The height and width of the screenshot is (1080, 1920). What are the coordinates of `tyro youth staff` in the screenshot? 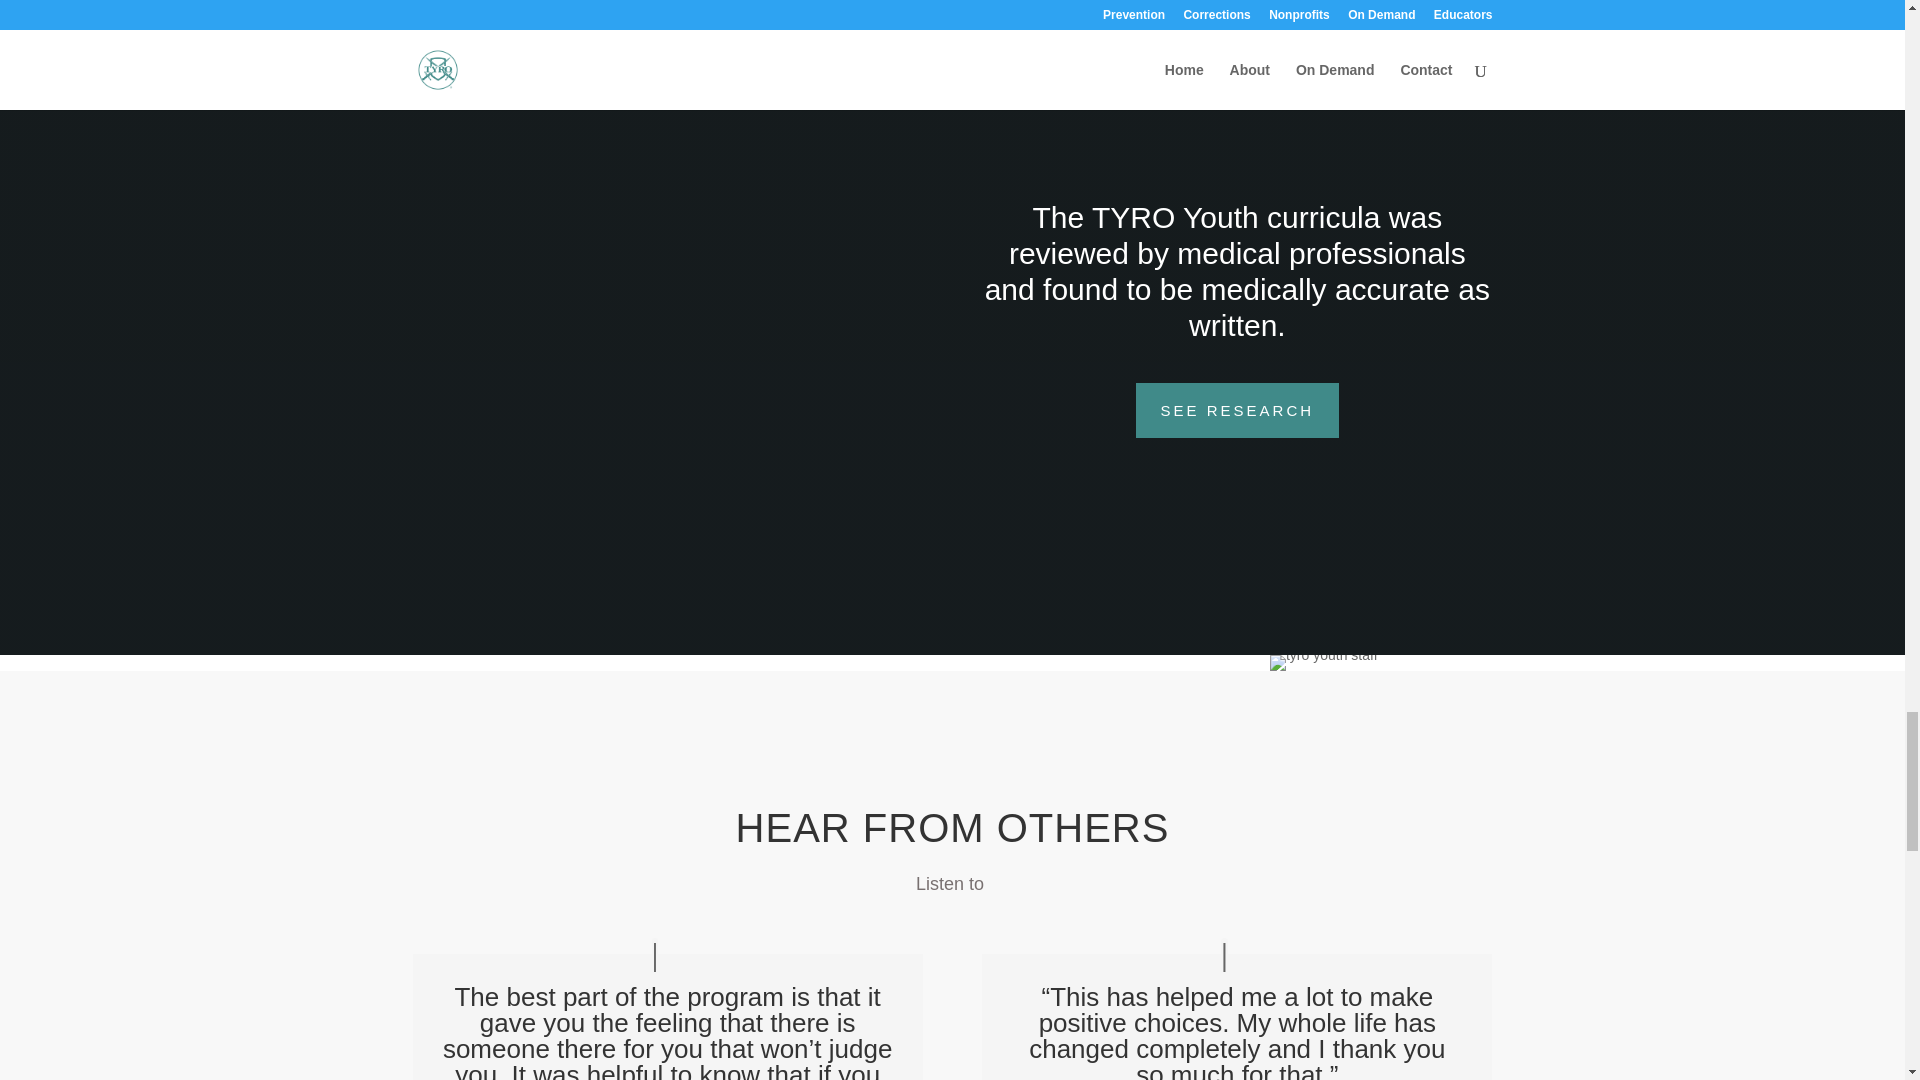 It's located at (1324, 662).